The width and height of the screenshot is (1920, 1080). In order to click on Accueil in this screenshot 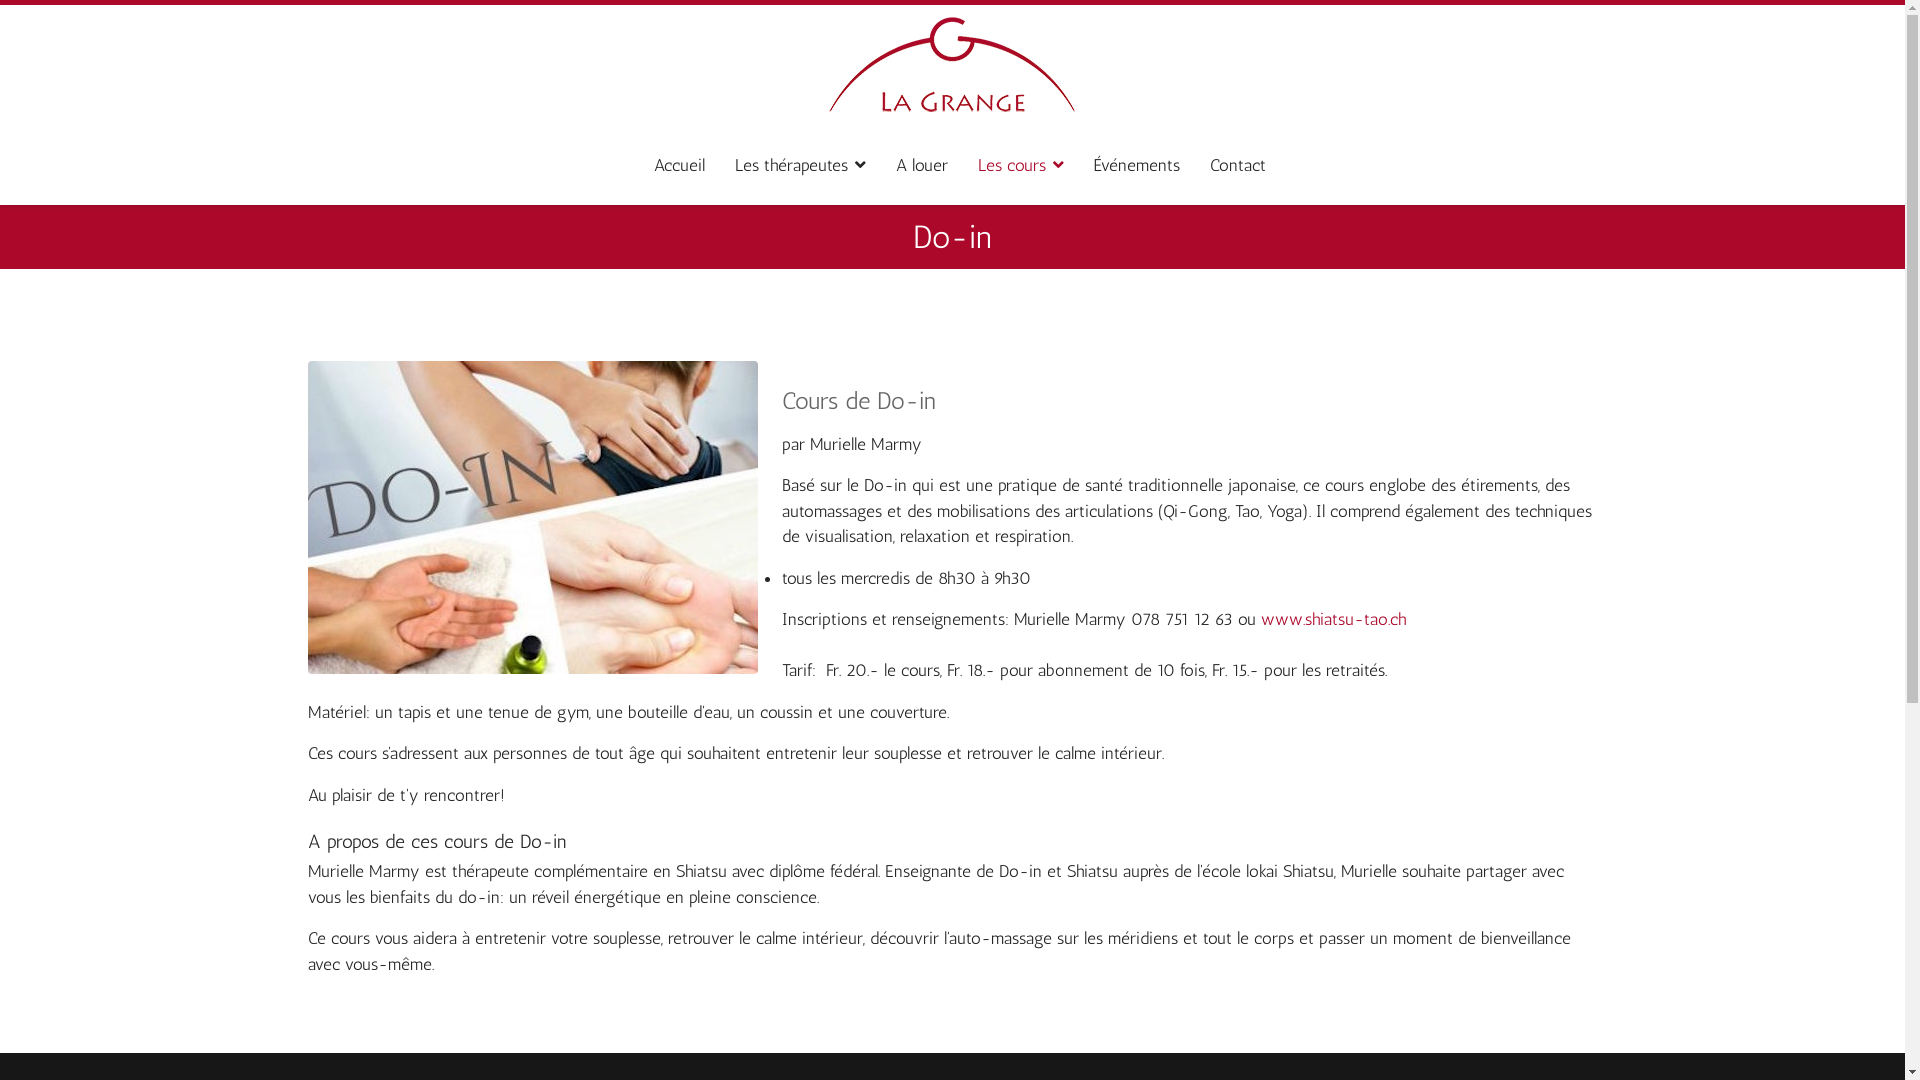, I will do `click(680, 165)`.